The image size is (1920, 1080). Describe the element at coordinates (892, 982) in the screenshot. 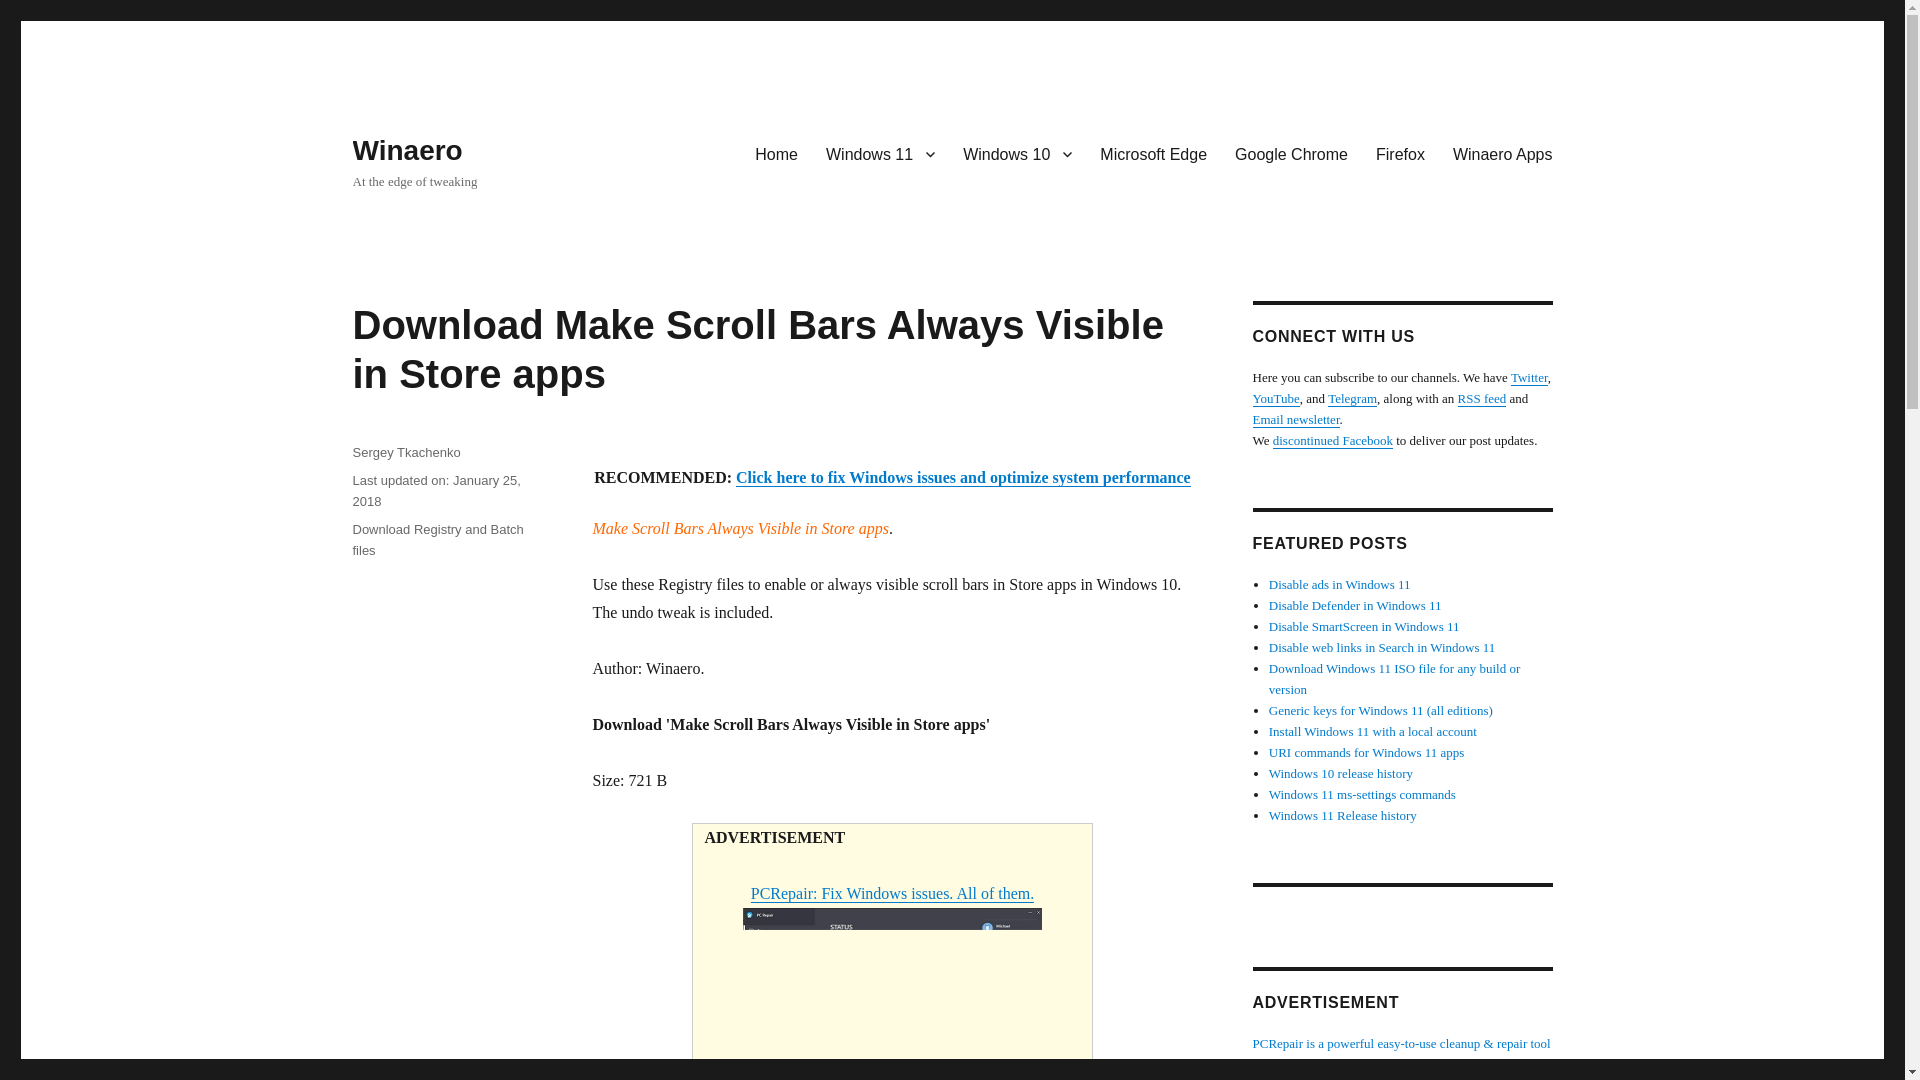

I see `PCRepair: Fix Windows issues. All of them.` at that location.